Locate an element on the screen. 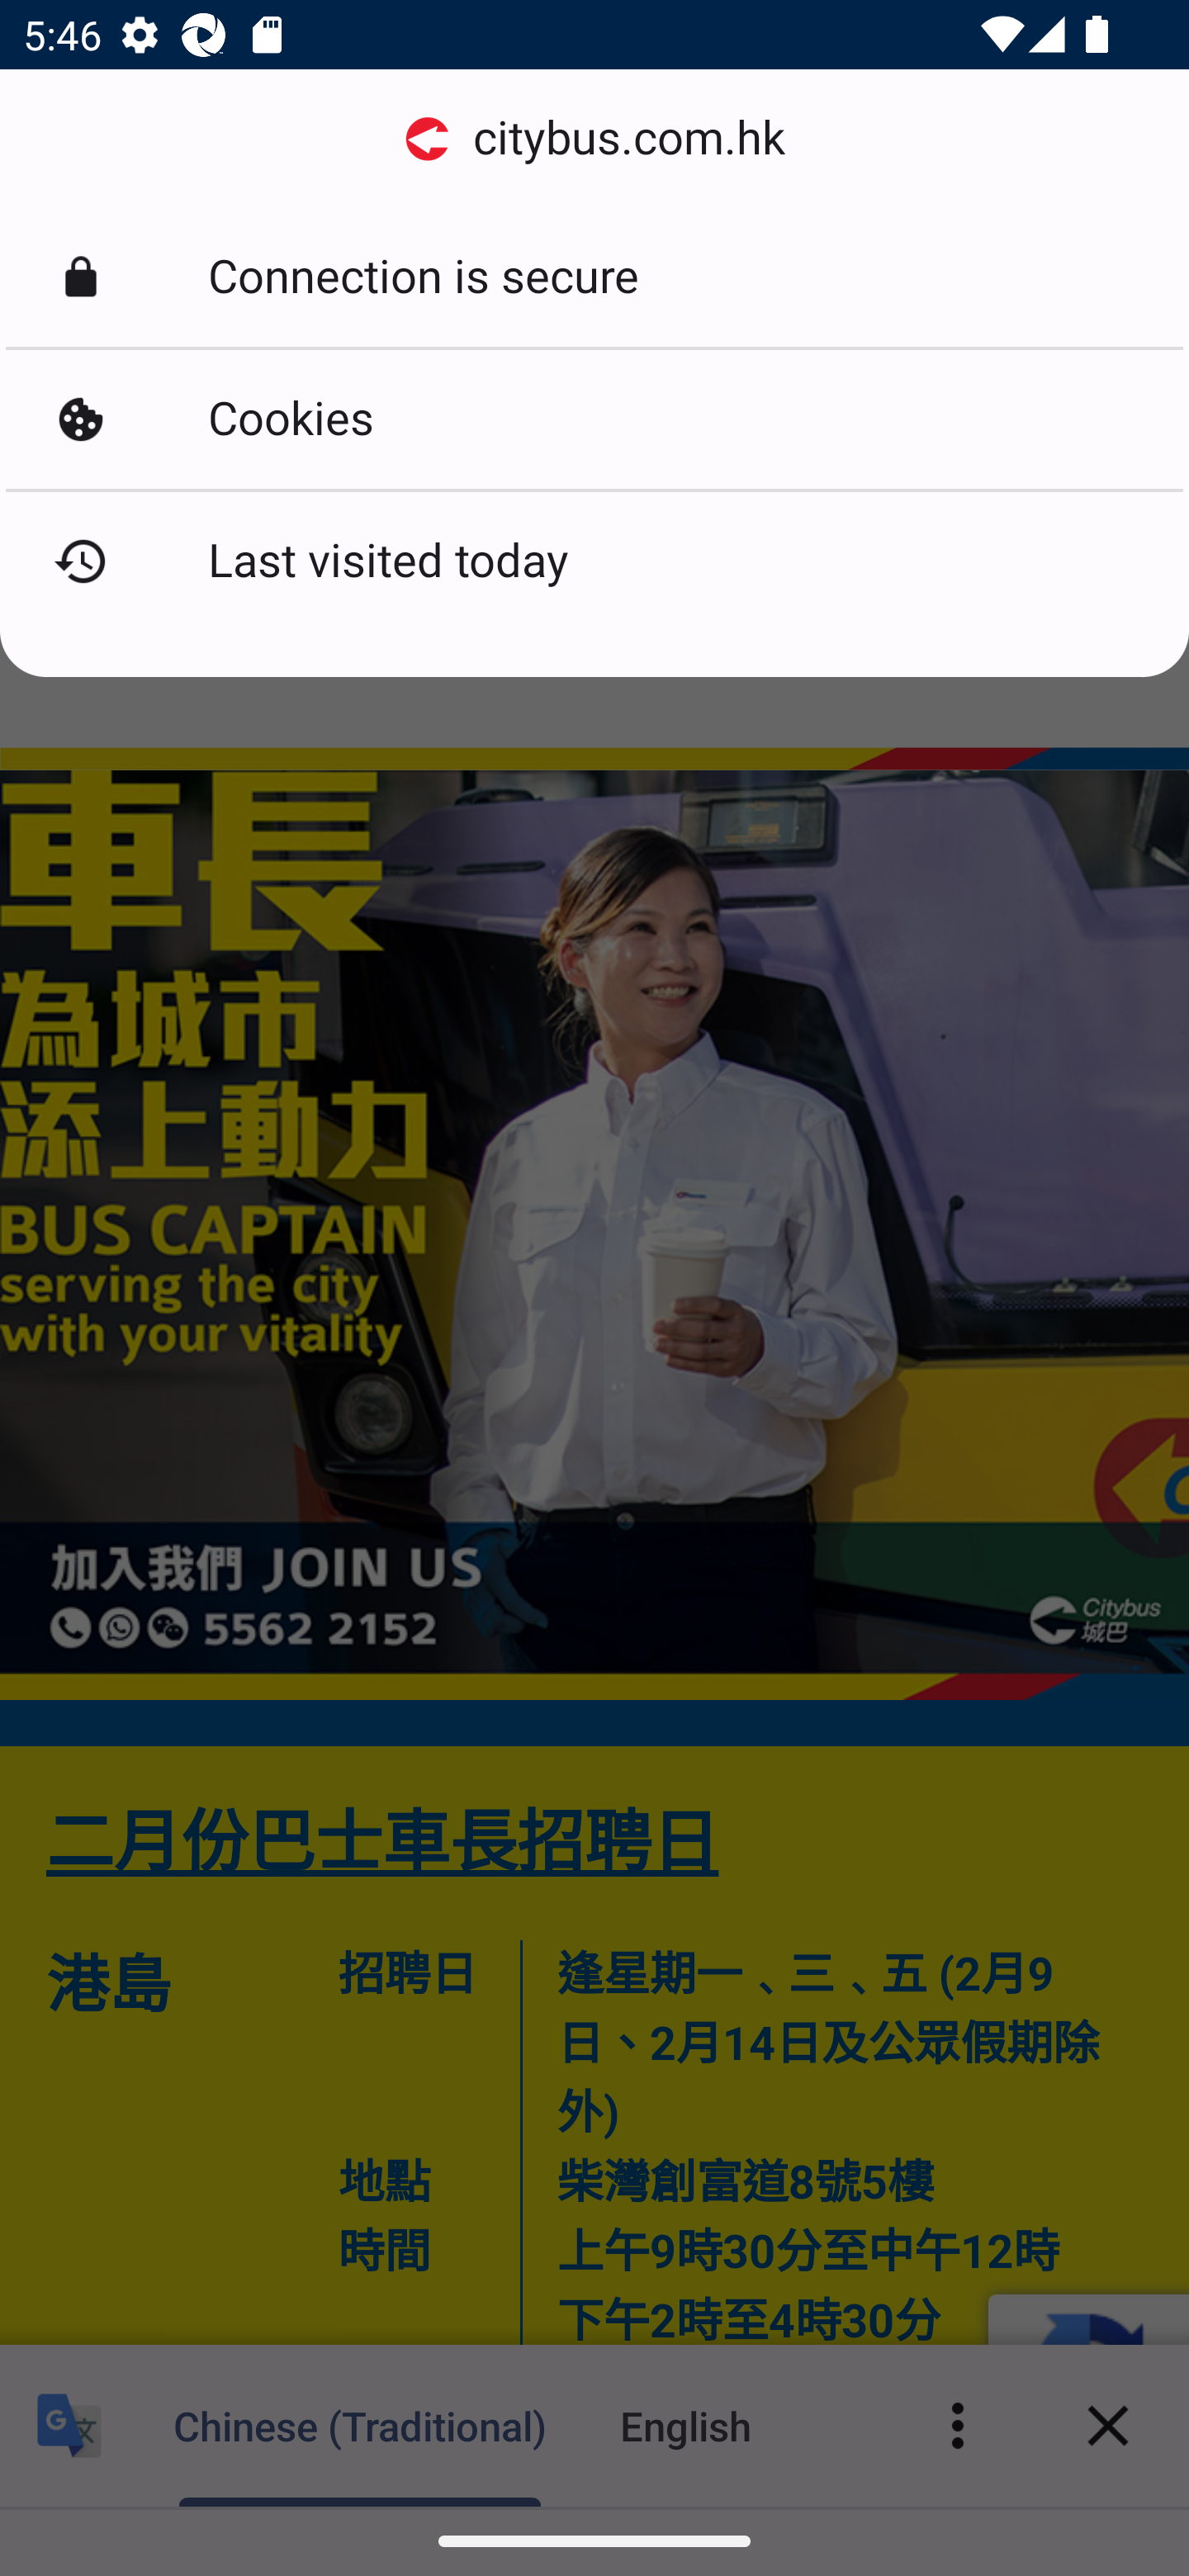 Image resolution: width=1189 pixels, height=2576 pixels. Cookies is located at coordinates (594, 419).